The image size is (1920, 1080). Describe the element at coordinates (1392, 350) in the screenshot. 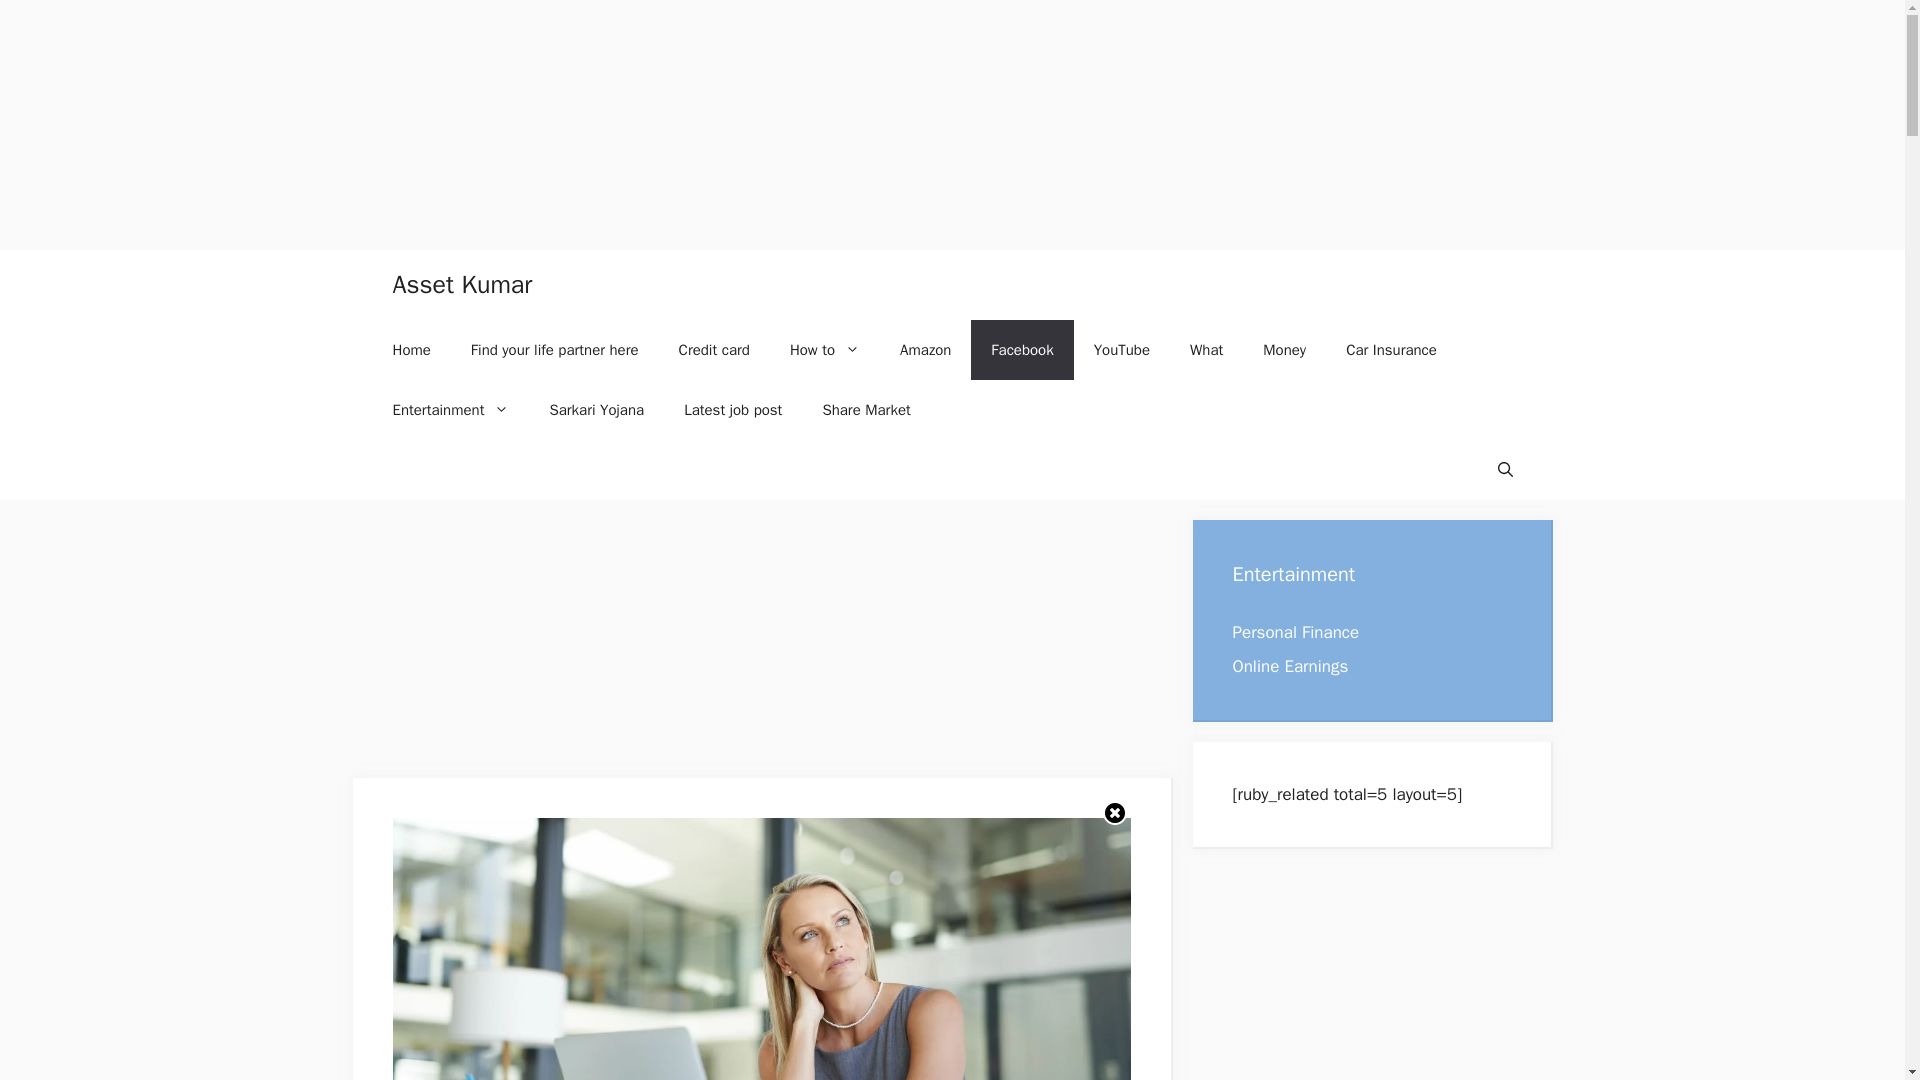

I see `Car Insurance` at that location.